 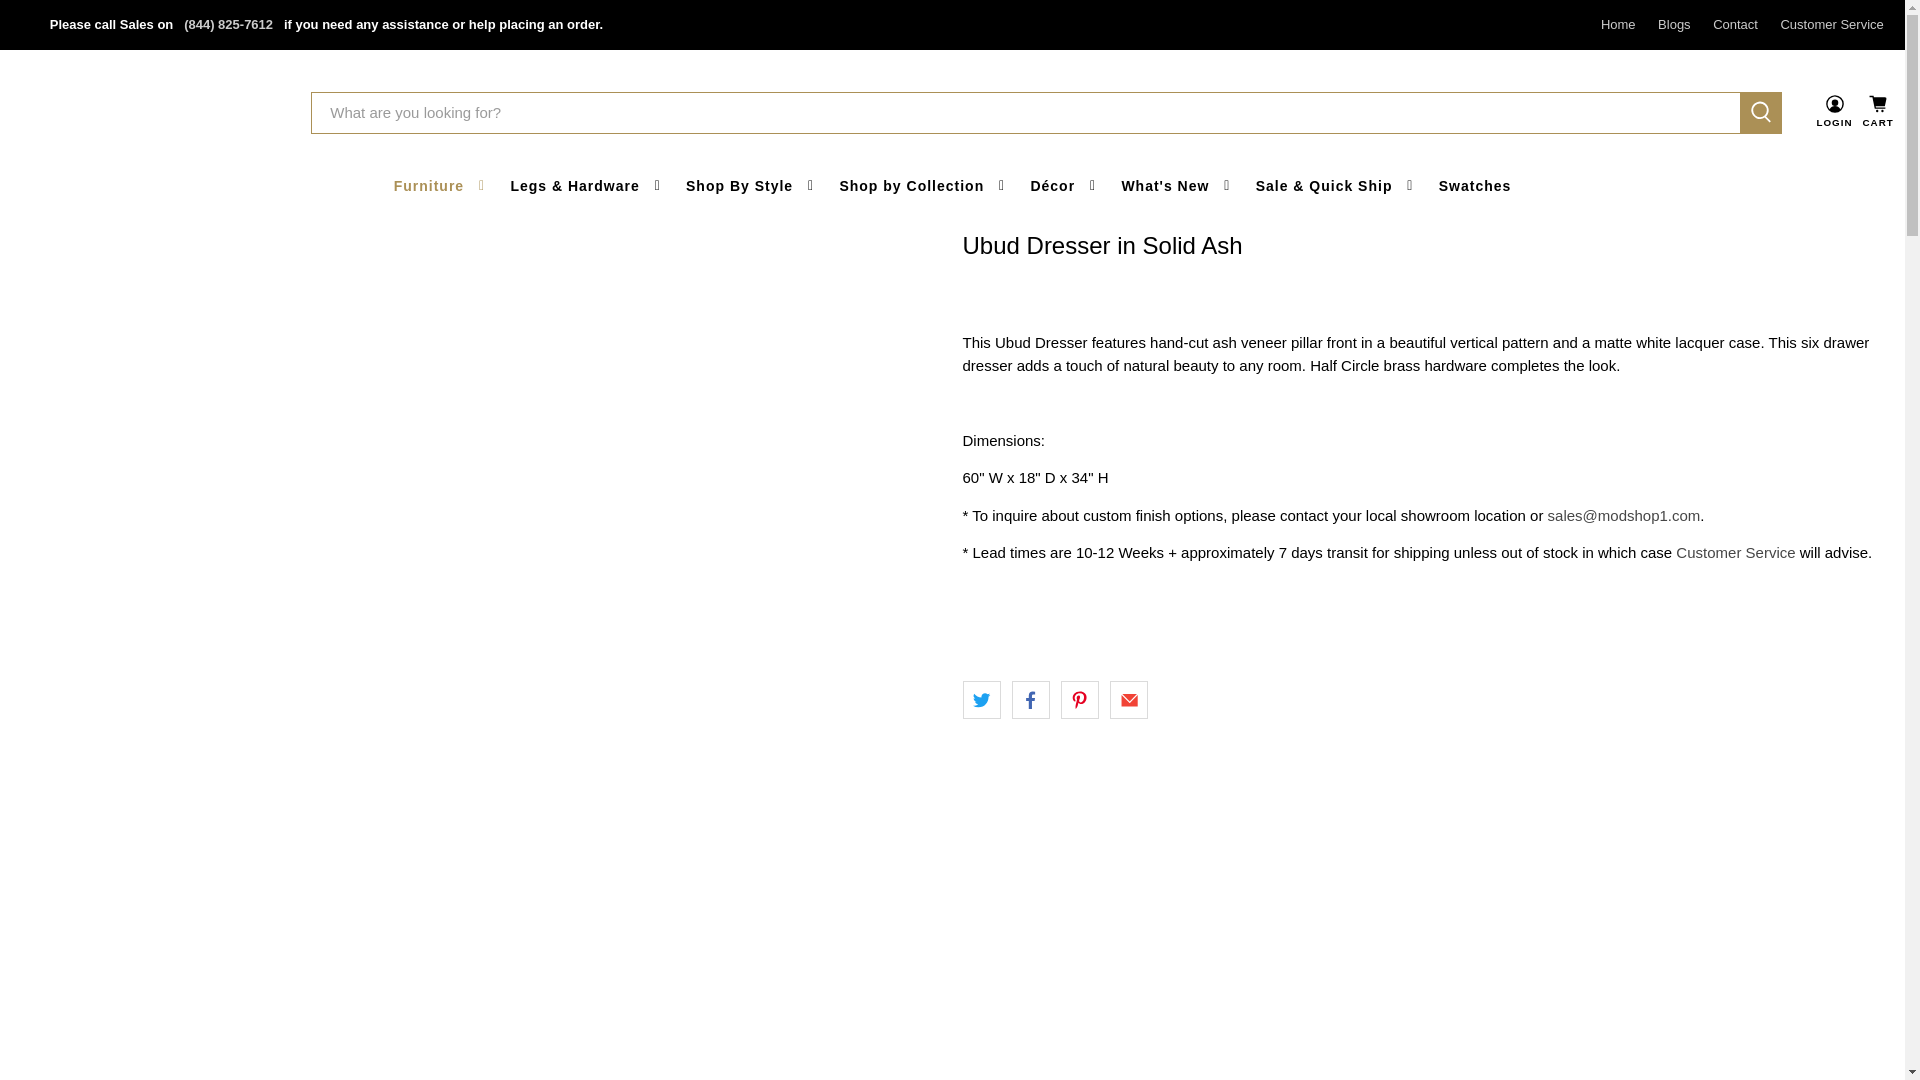 What do you see at coordinates (1736, 552) in the screenshot?
I see `Customer Service` at bounding box center [1736, 552].